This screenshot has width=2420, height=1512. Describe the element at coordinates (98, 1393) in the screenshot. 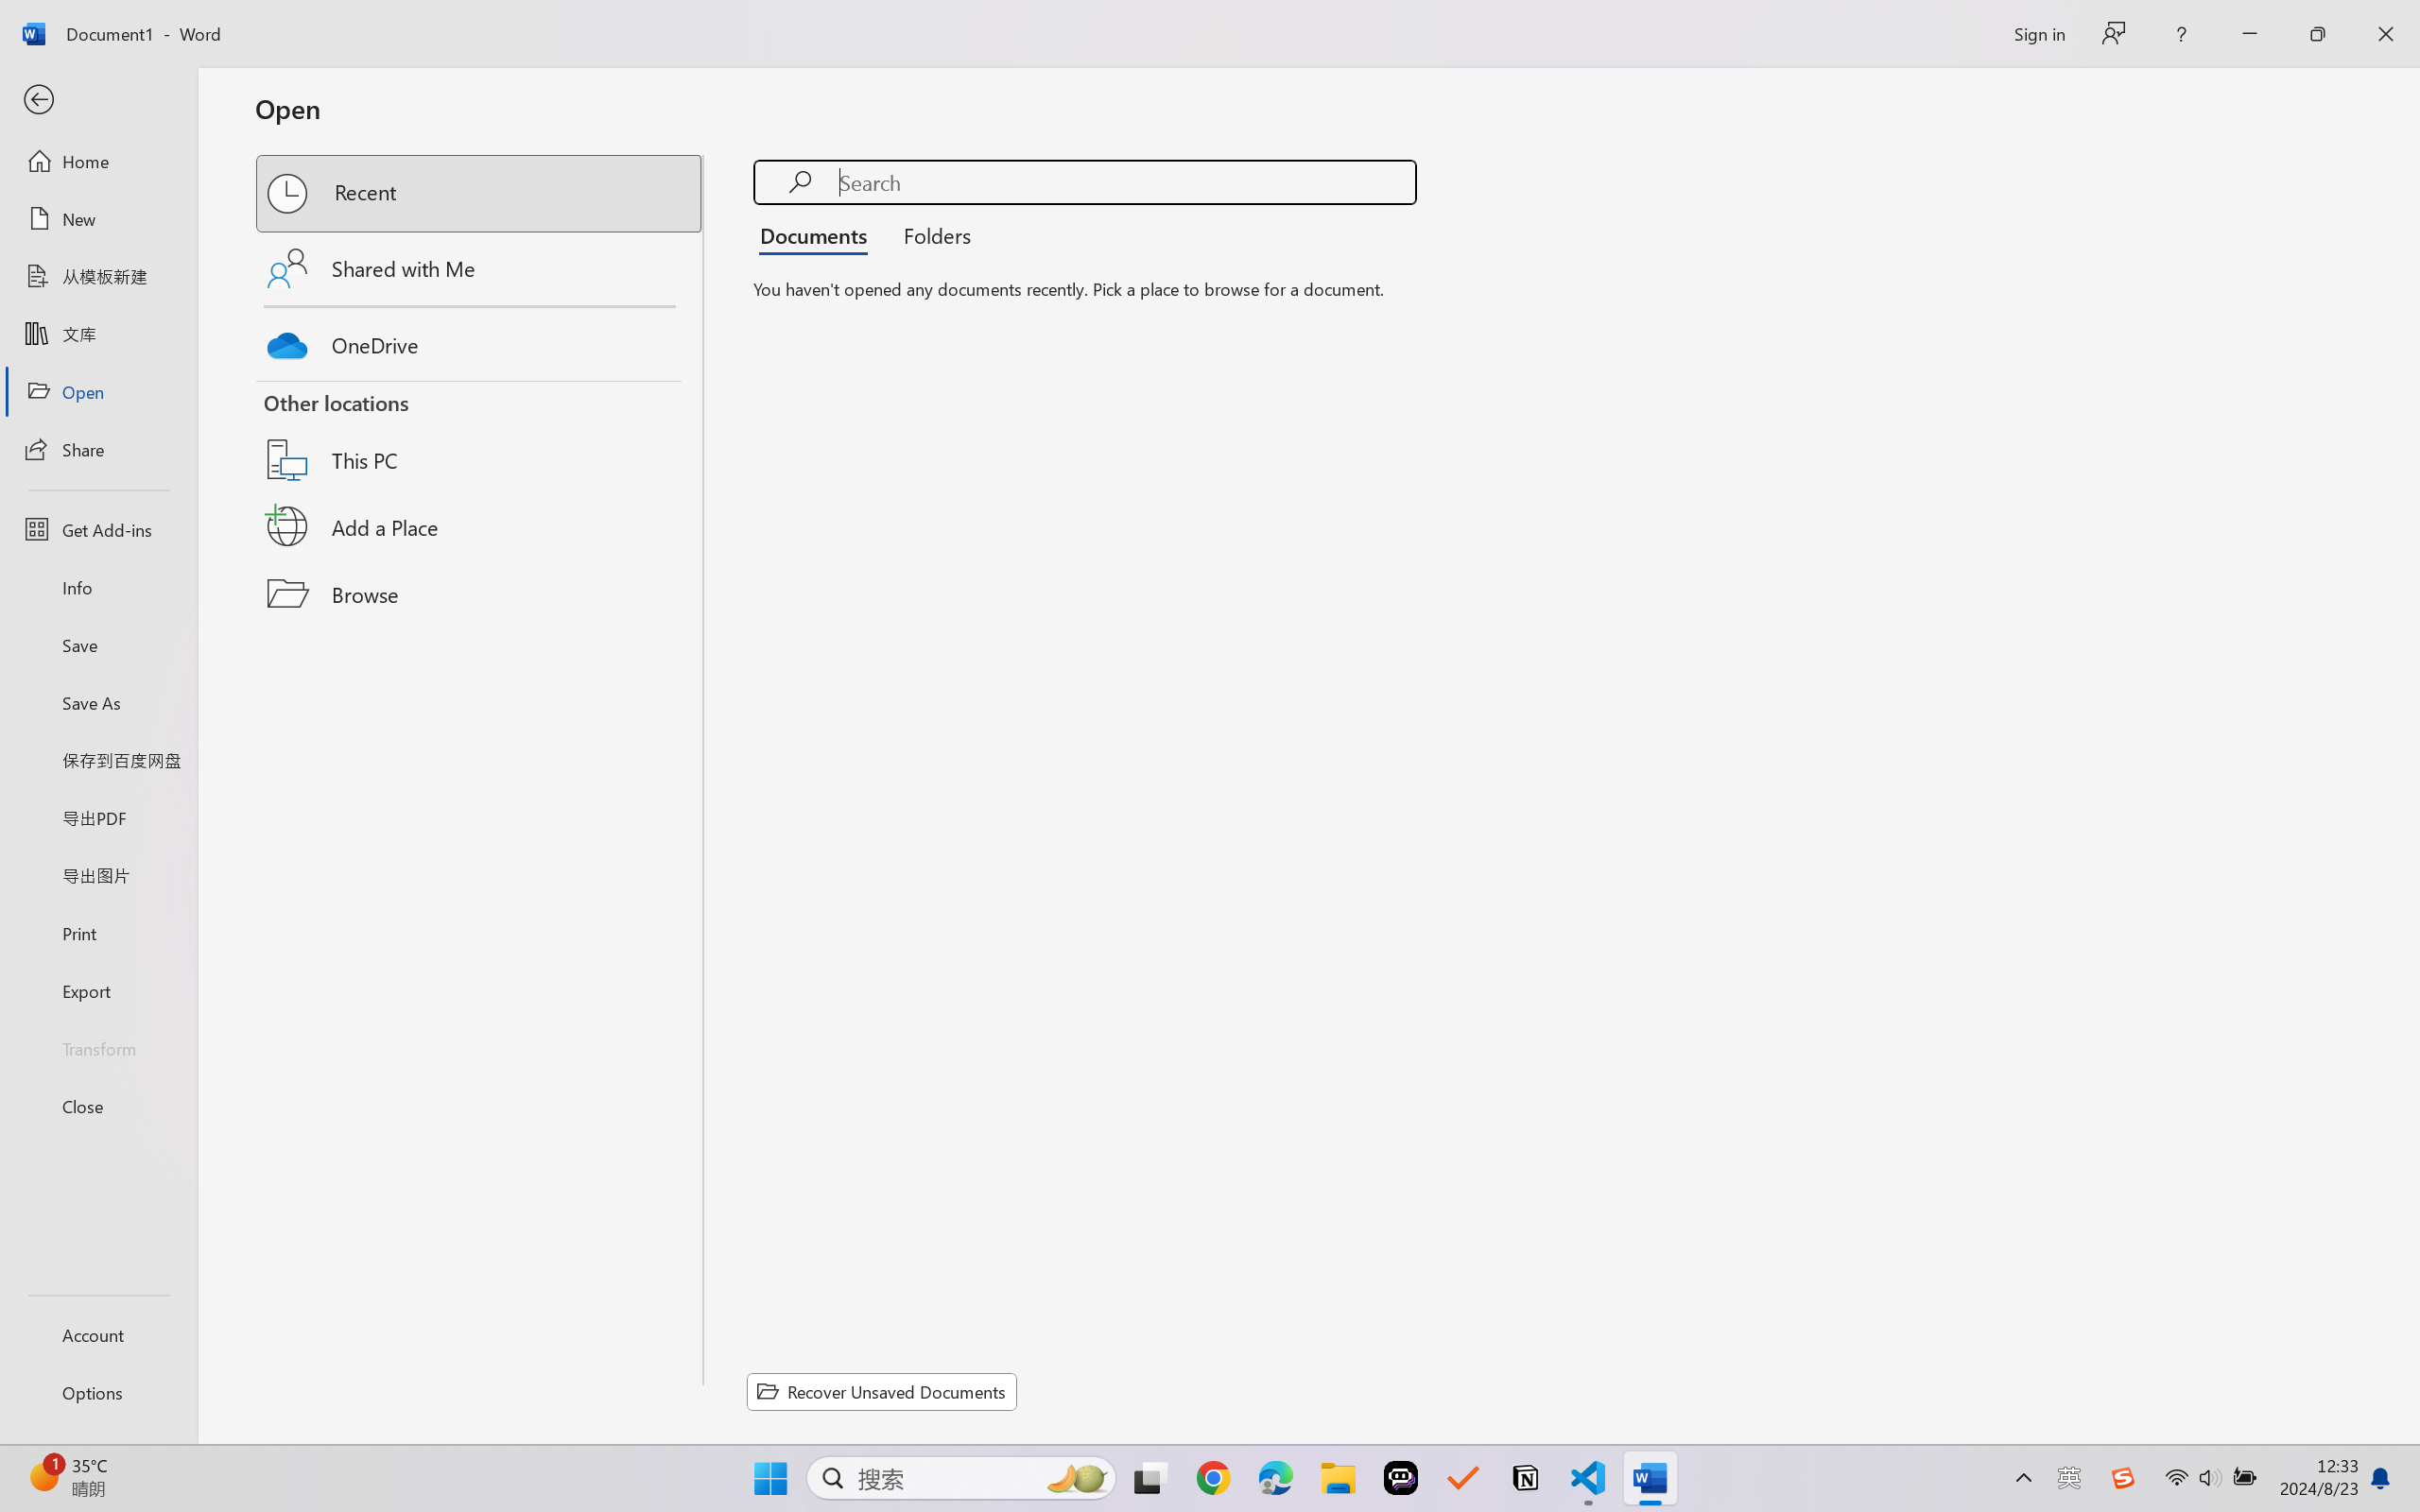

I see `Options` at that location.